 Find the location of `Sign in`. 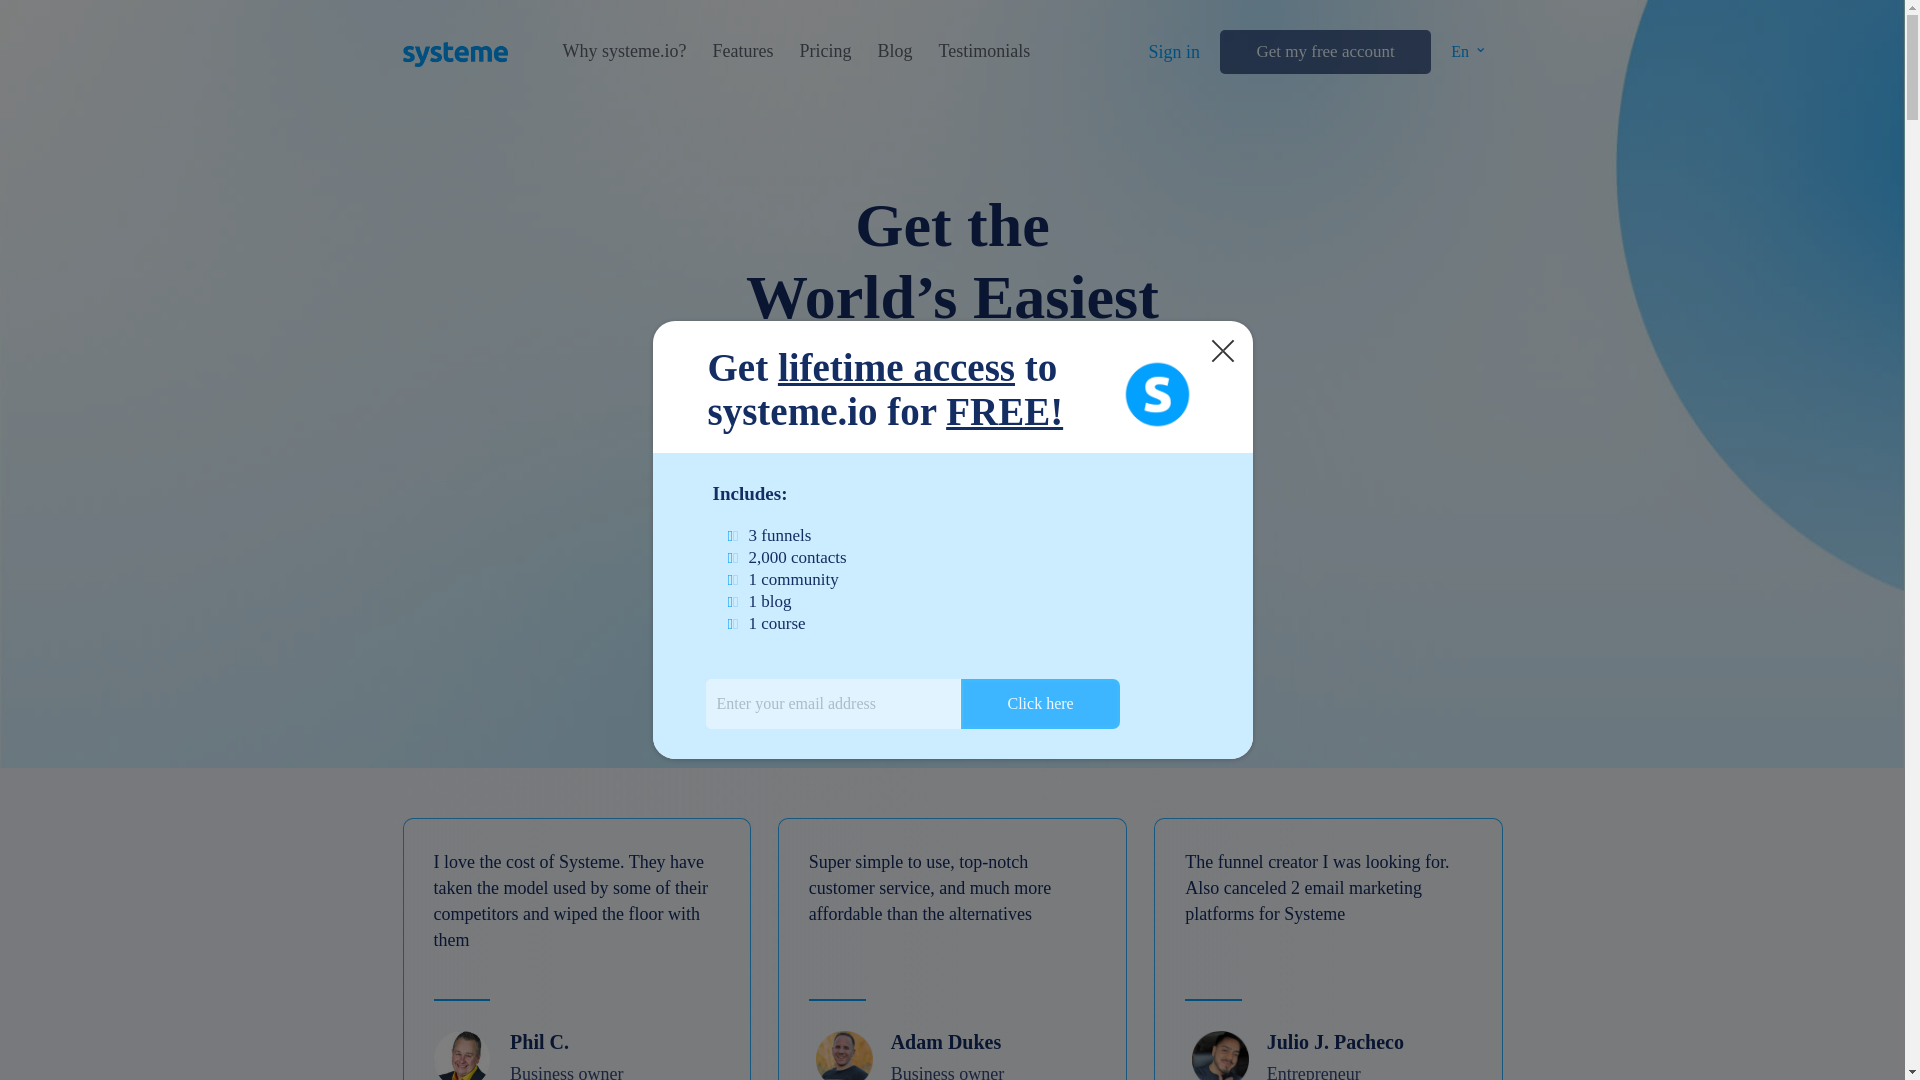

Sign in is located at coordinates (1174, 52).